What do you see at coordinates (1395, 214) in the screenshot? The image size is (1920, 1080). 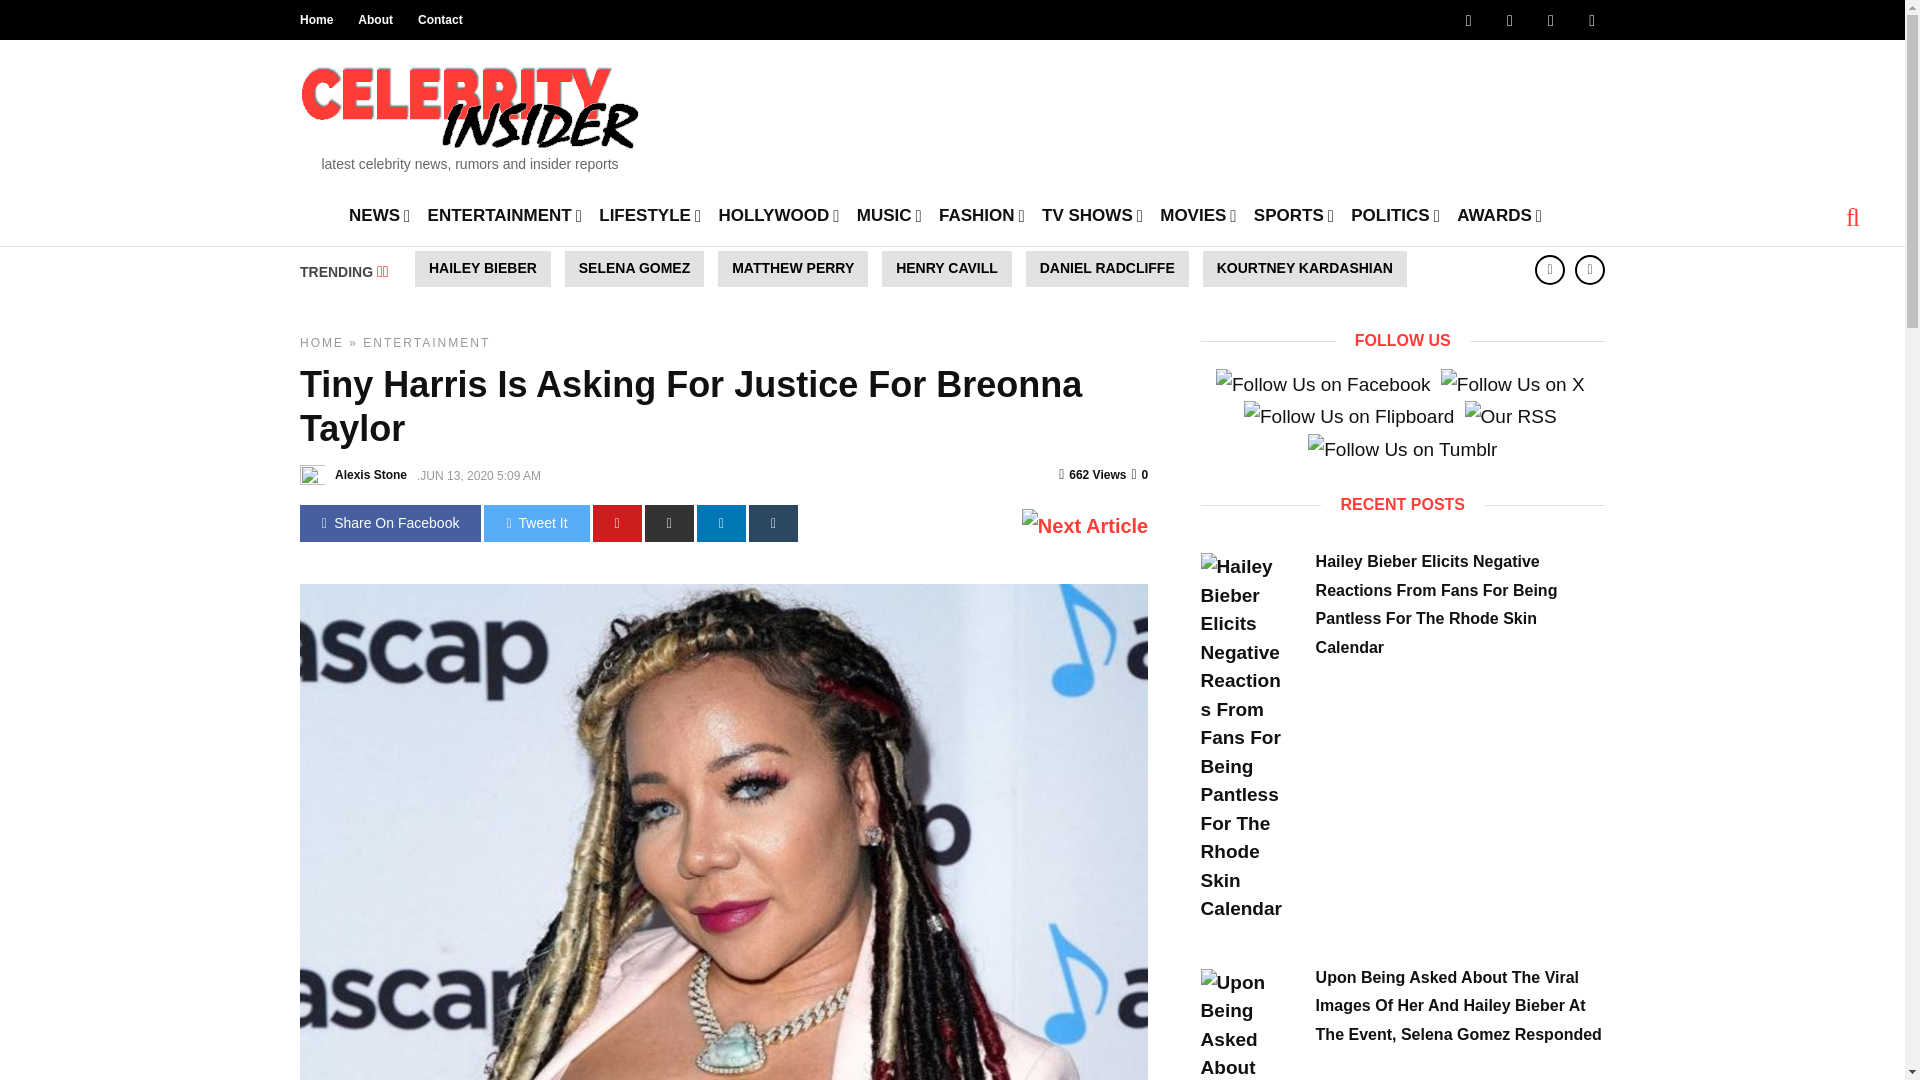 I see `POLITICS` at bounding box center [1395, 214].